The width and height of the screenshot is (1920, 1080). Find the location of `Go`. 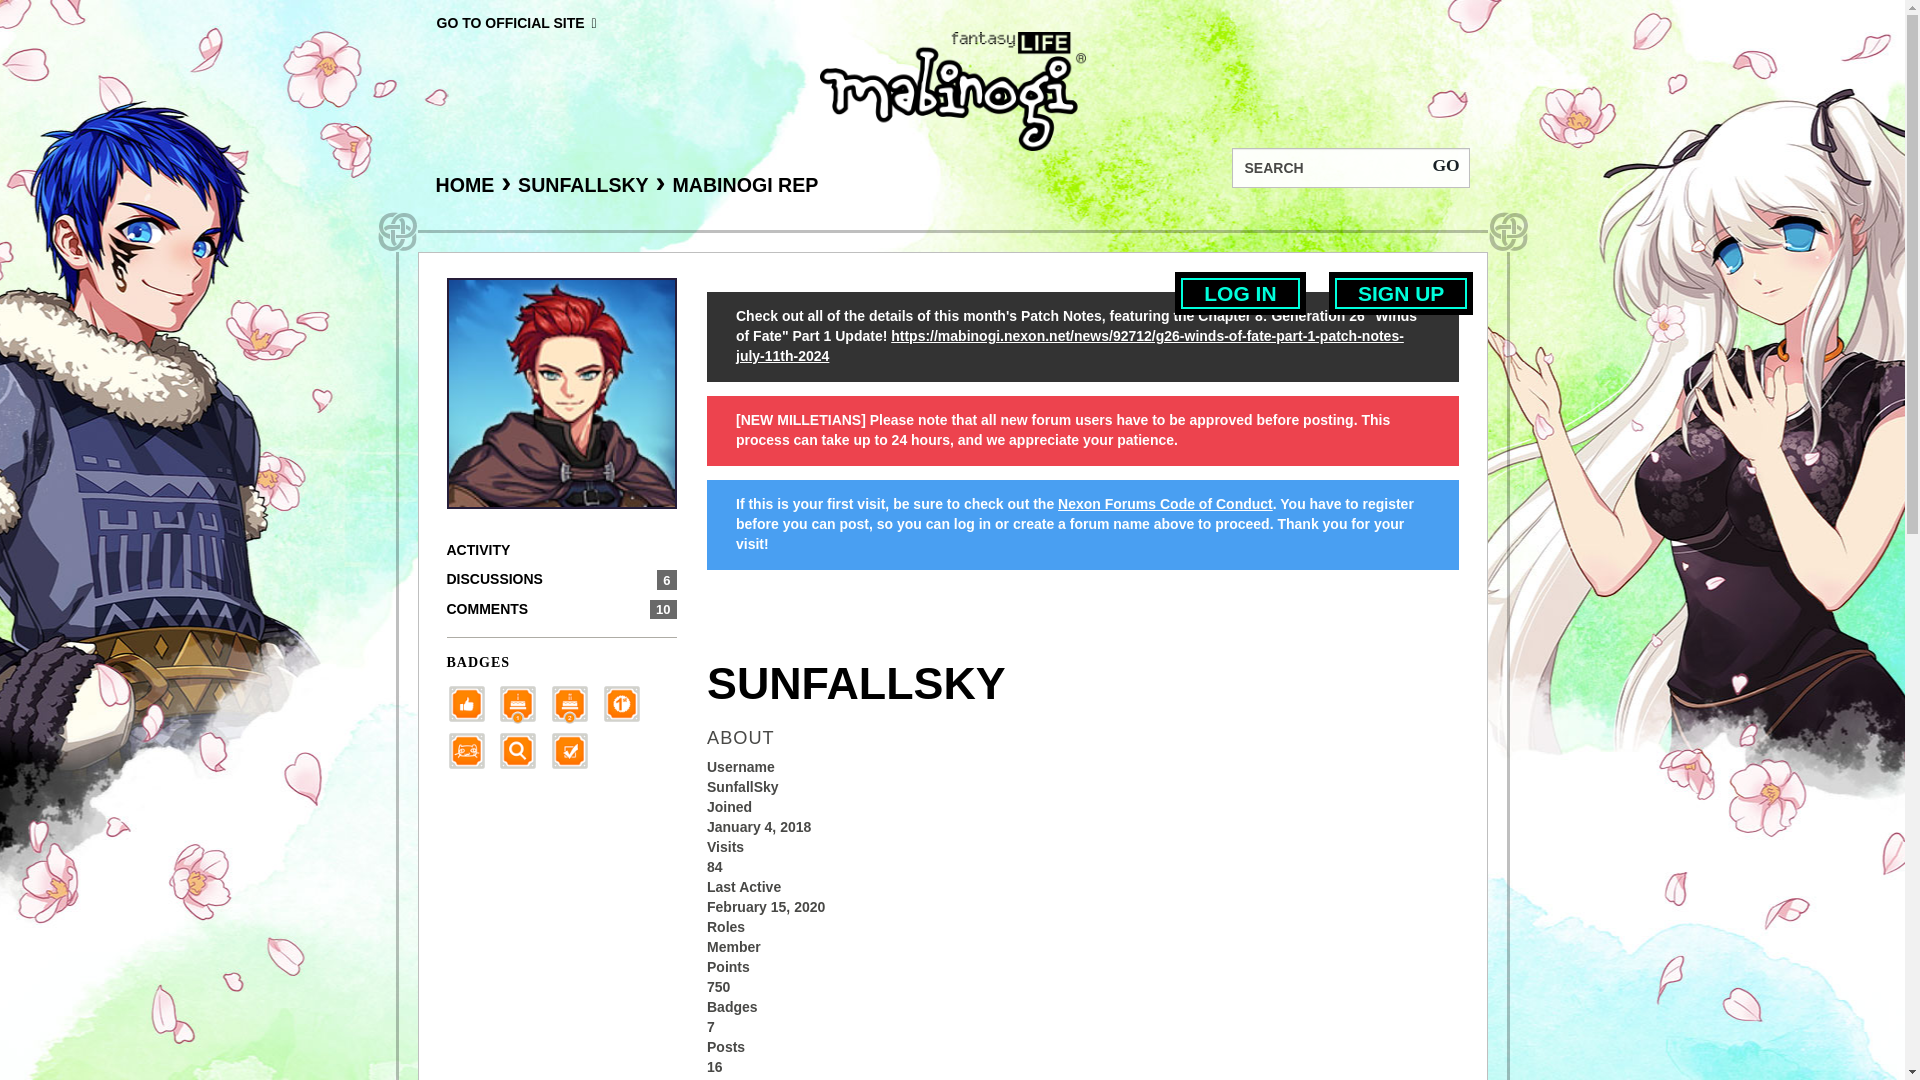

Go is located at coordinates (1445, 164).